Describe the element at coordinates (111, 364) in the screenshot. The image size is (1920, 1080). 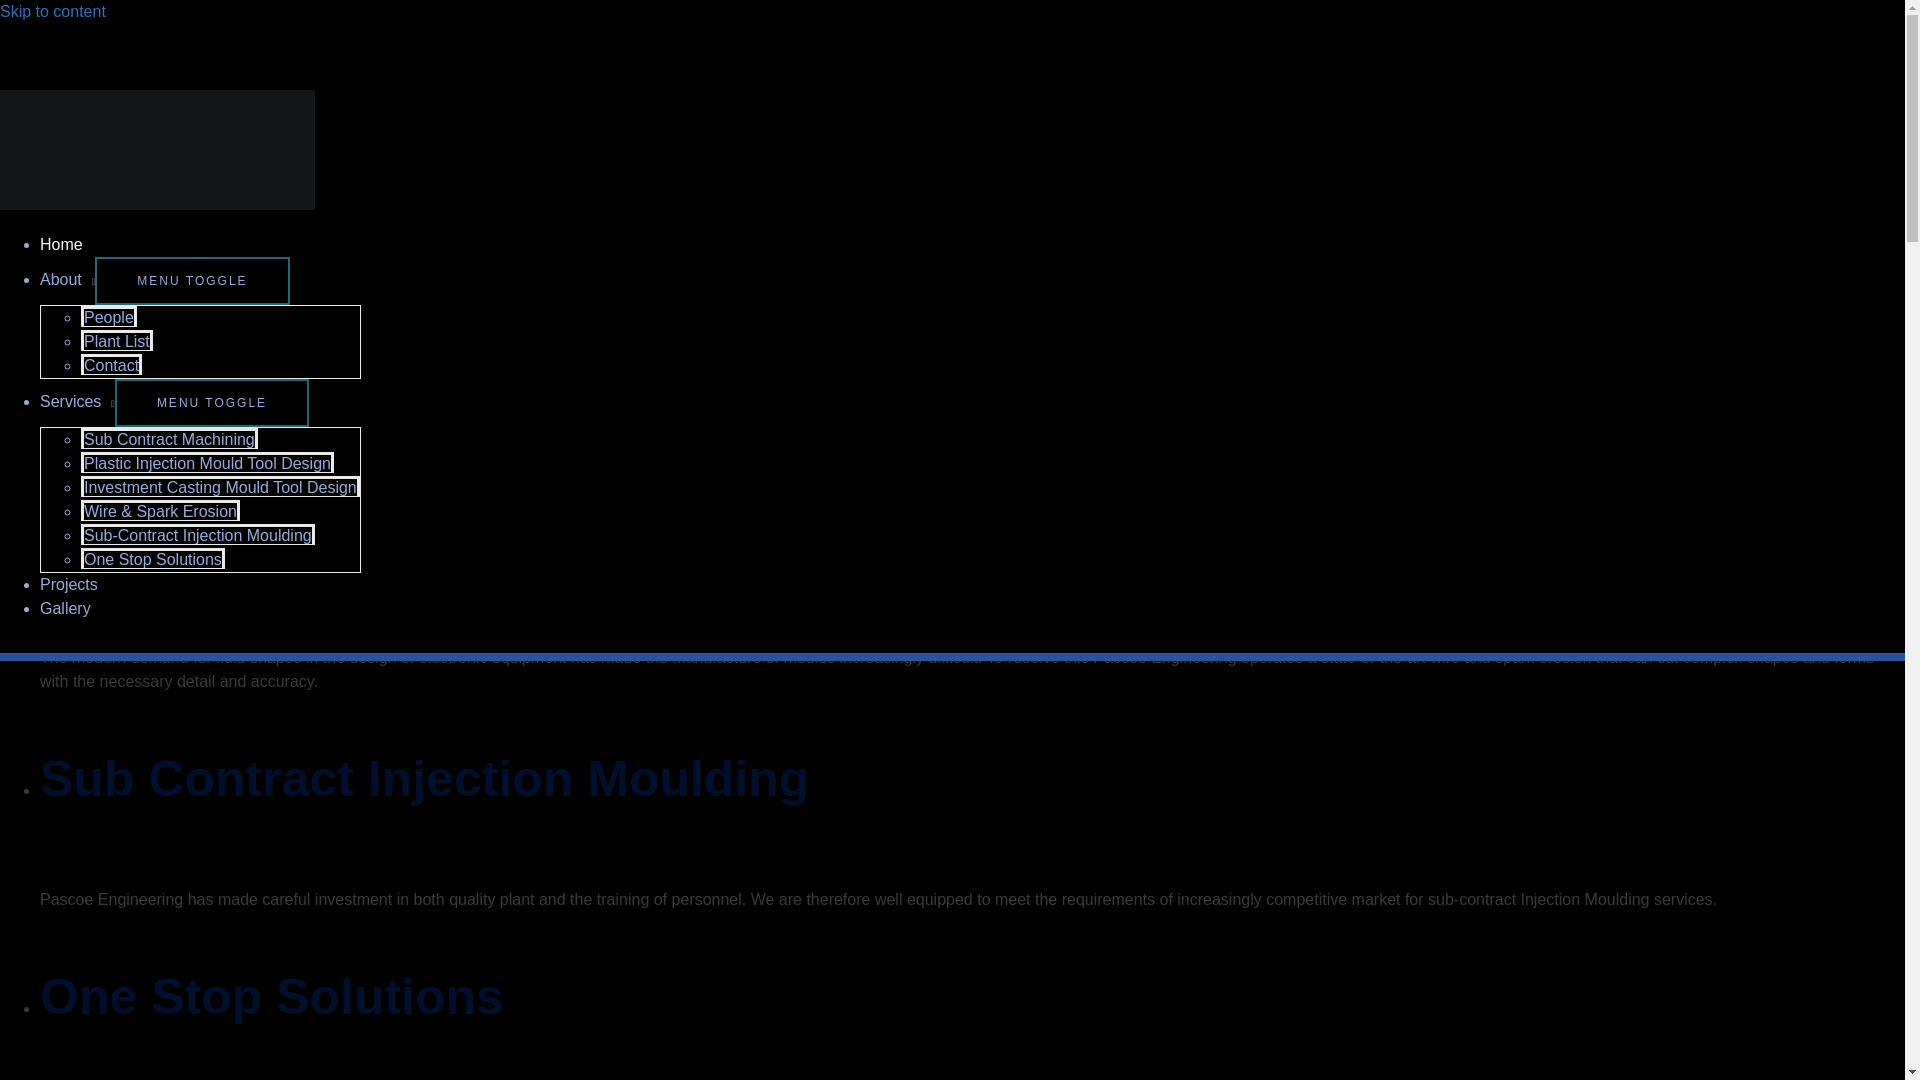
I see `Contact` at that location.